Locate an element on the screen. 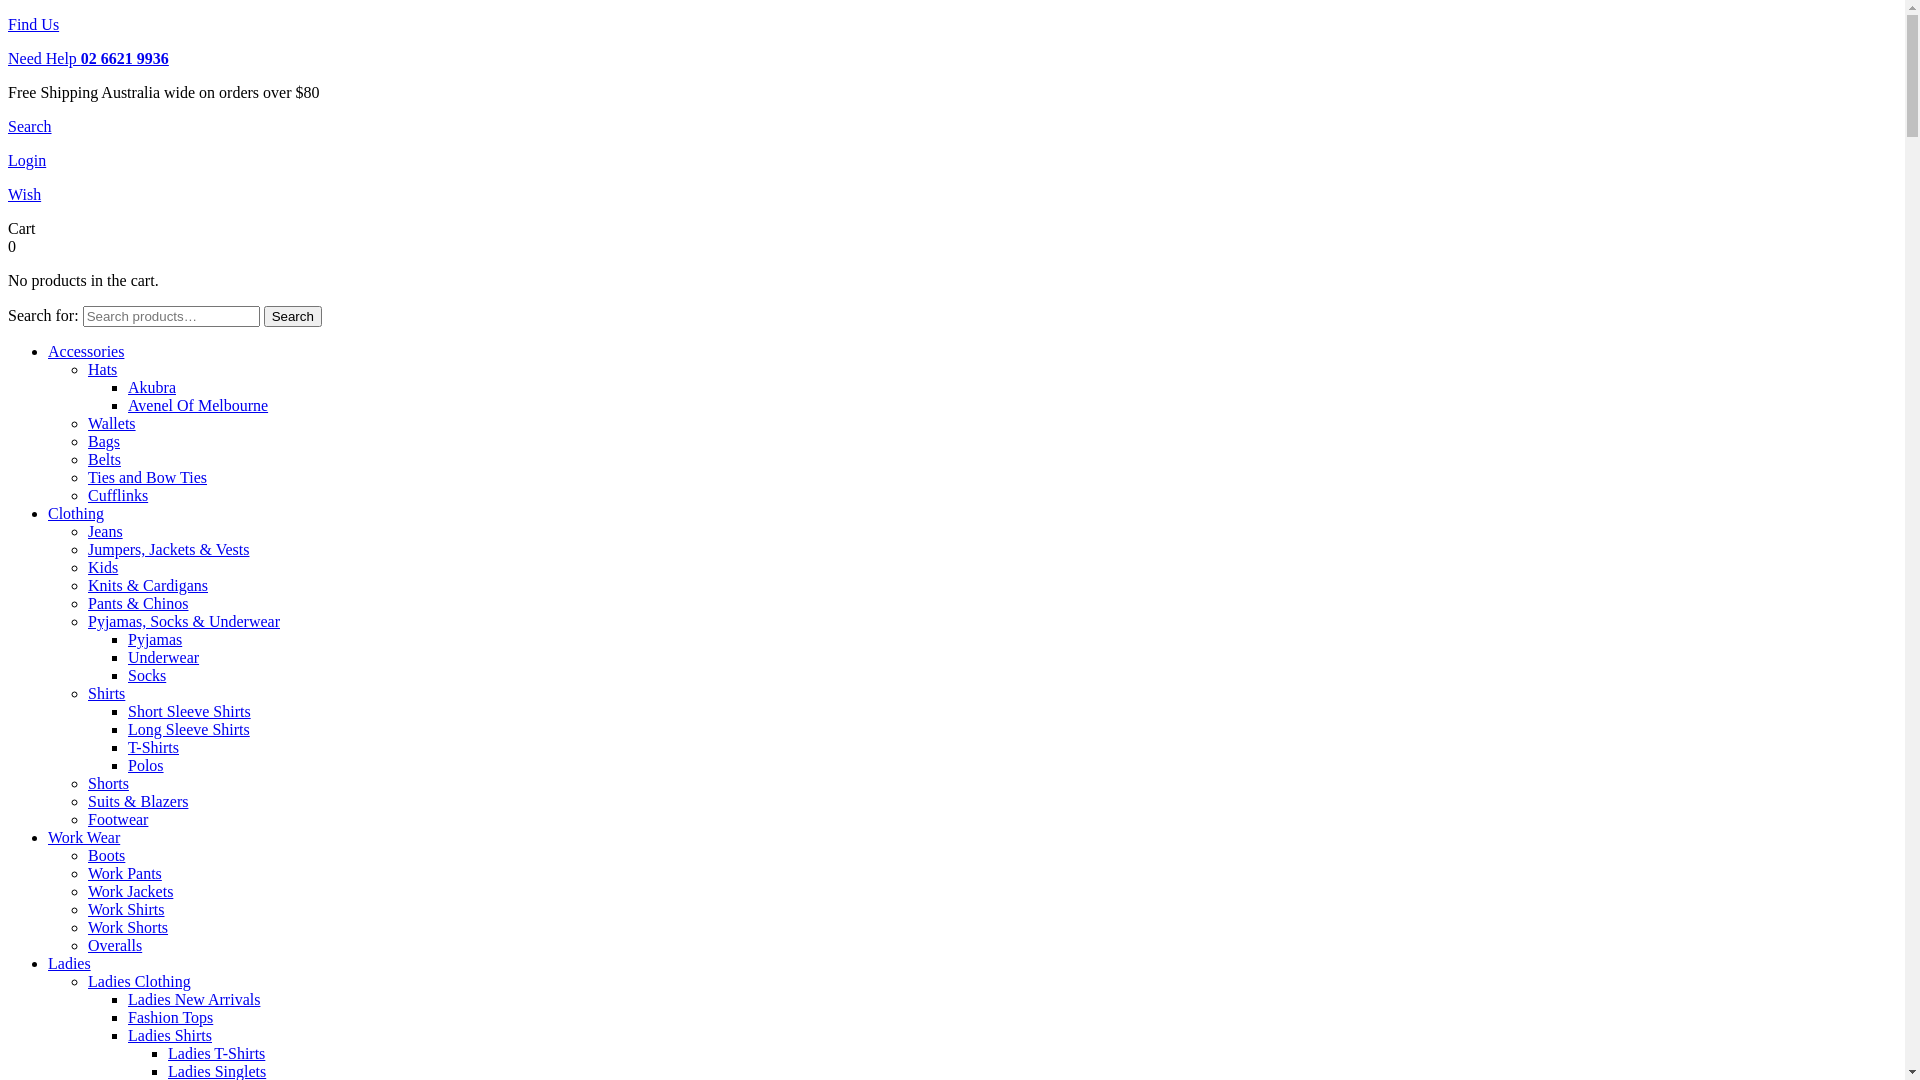 The height and width of the screenshot is (1080, 1920). Ties and Bow Ties is located at coordinates (148, 478).